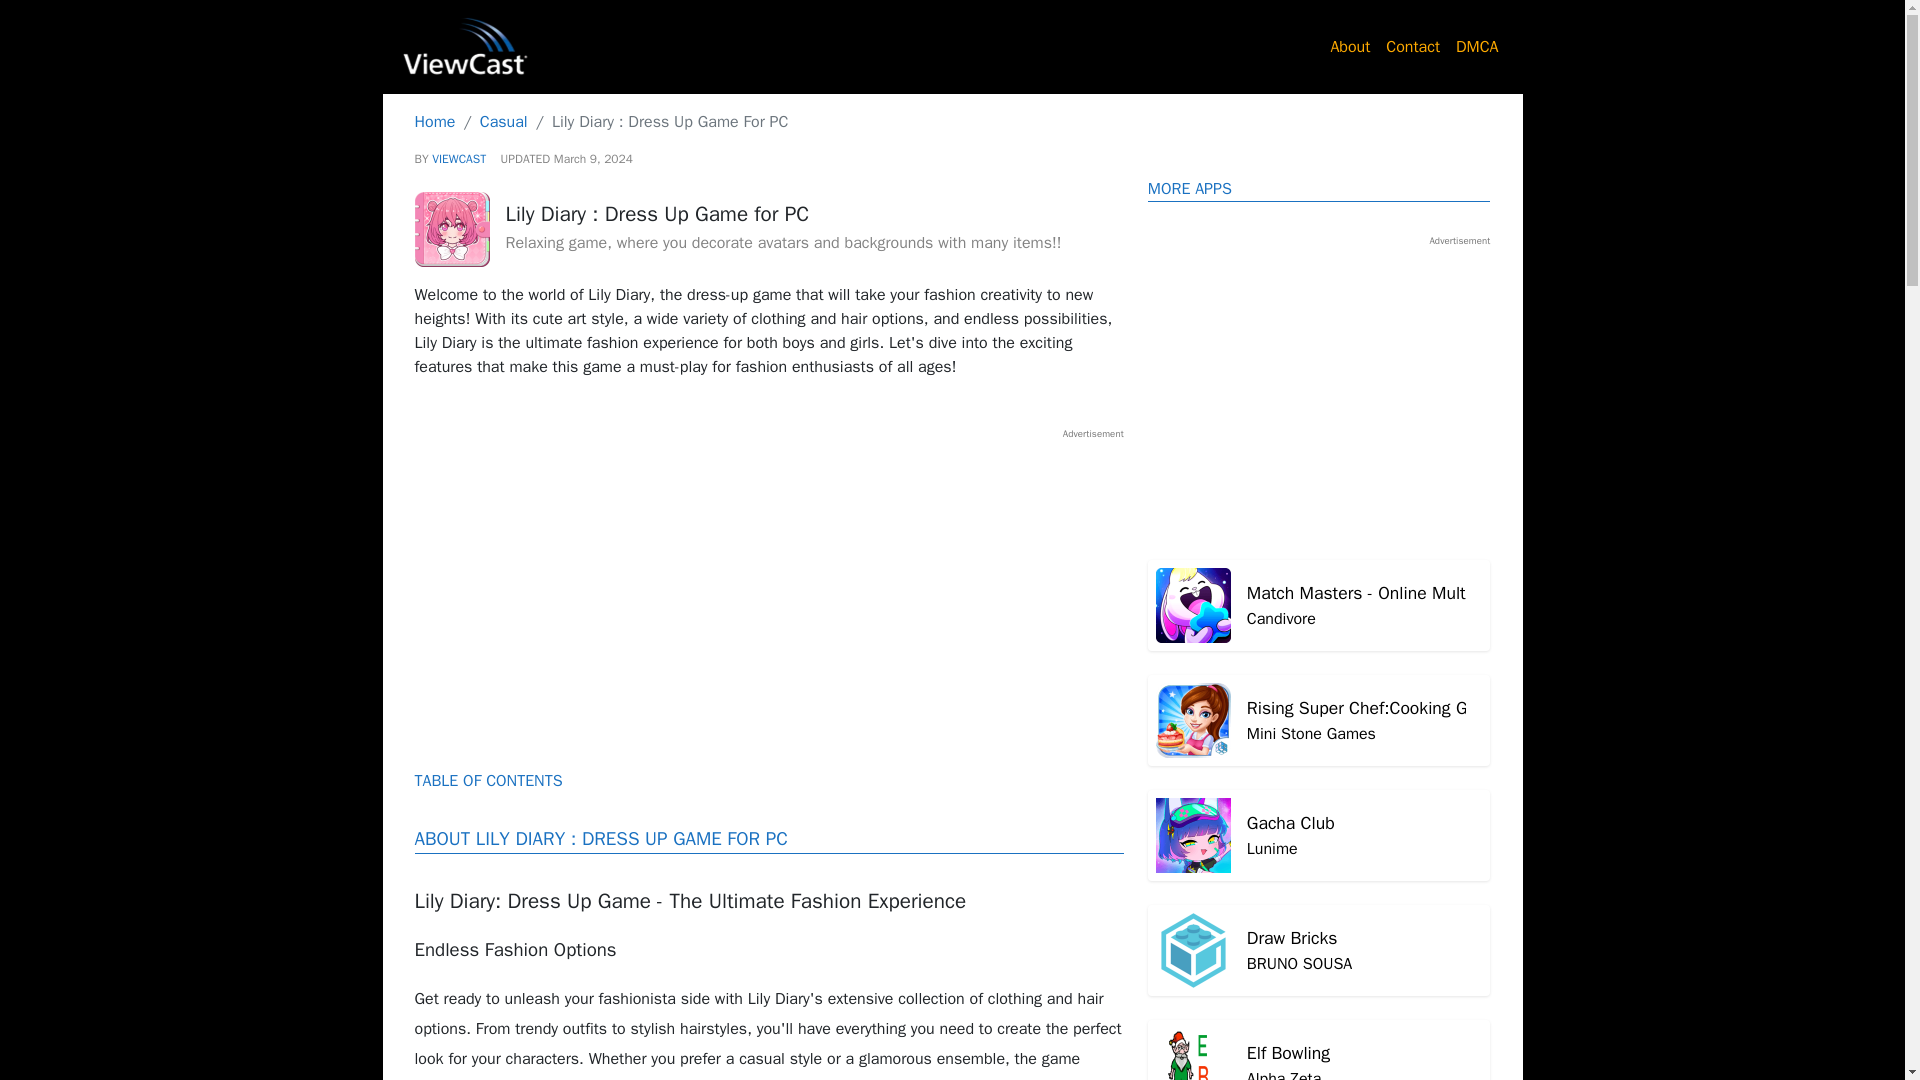 This screenshot has height=1080, width=1920. What do you see at coordinates (1320, 950) in the screenshot?
I see `About` at bounding box center [1320, 950].